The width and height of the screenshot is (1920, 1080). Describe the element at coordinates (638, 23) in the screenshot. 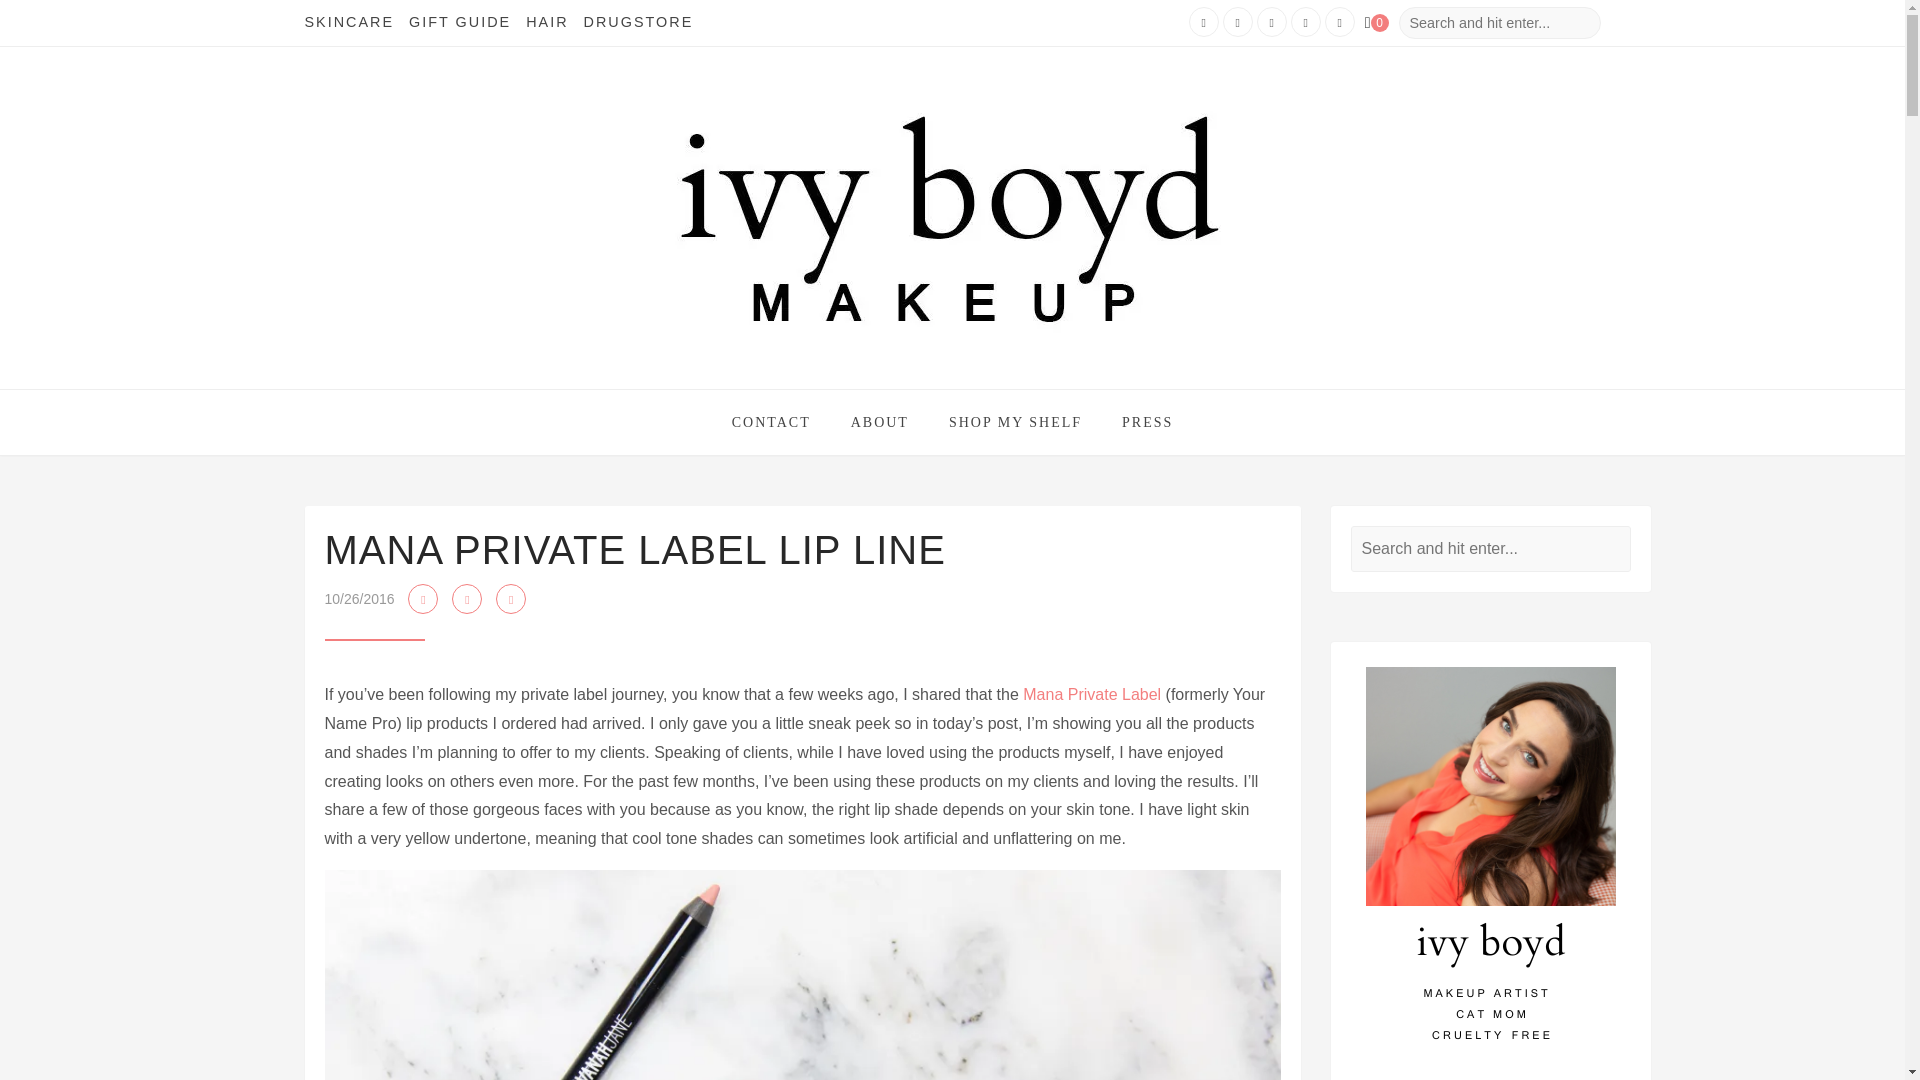

I see `DRUGSTORE` at that location.